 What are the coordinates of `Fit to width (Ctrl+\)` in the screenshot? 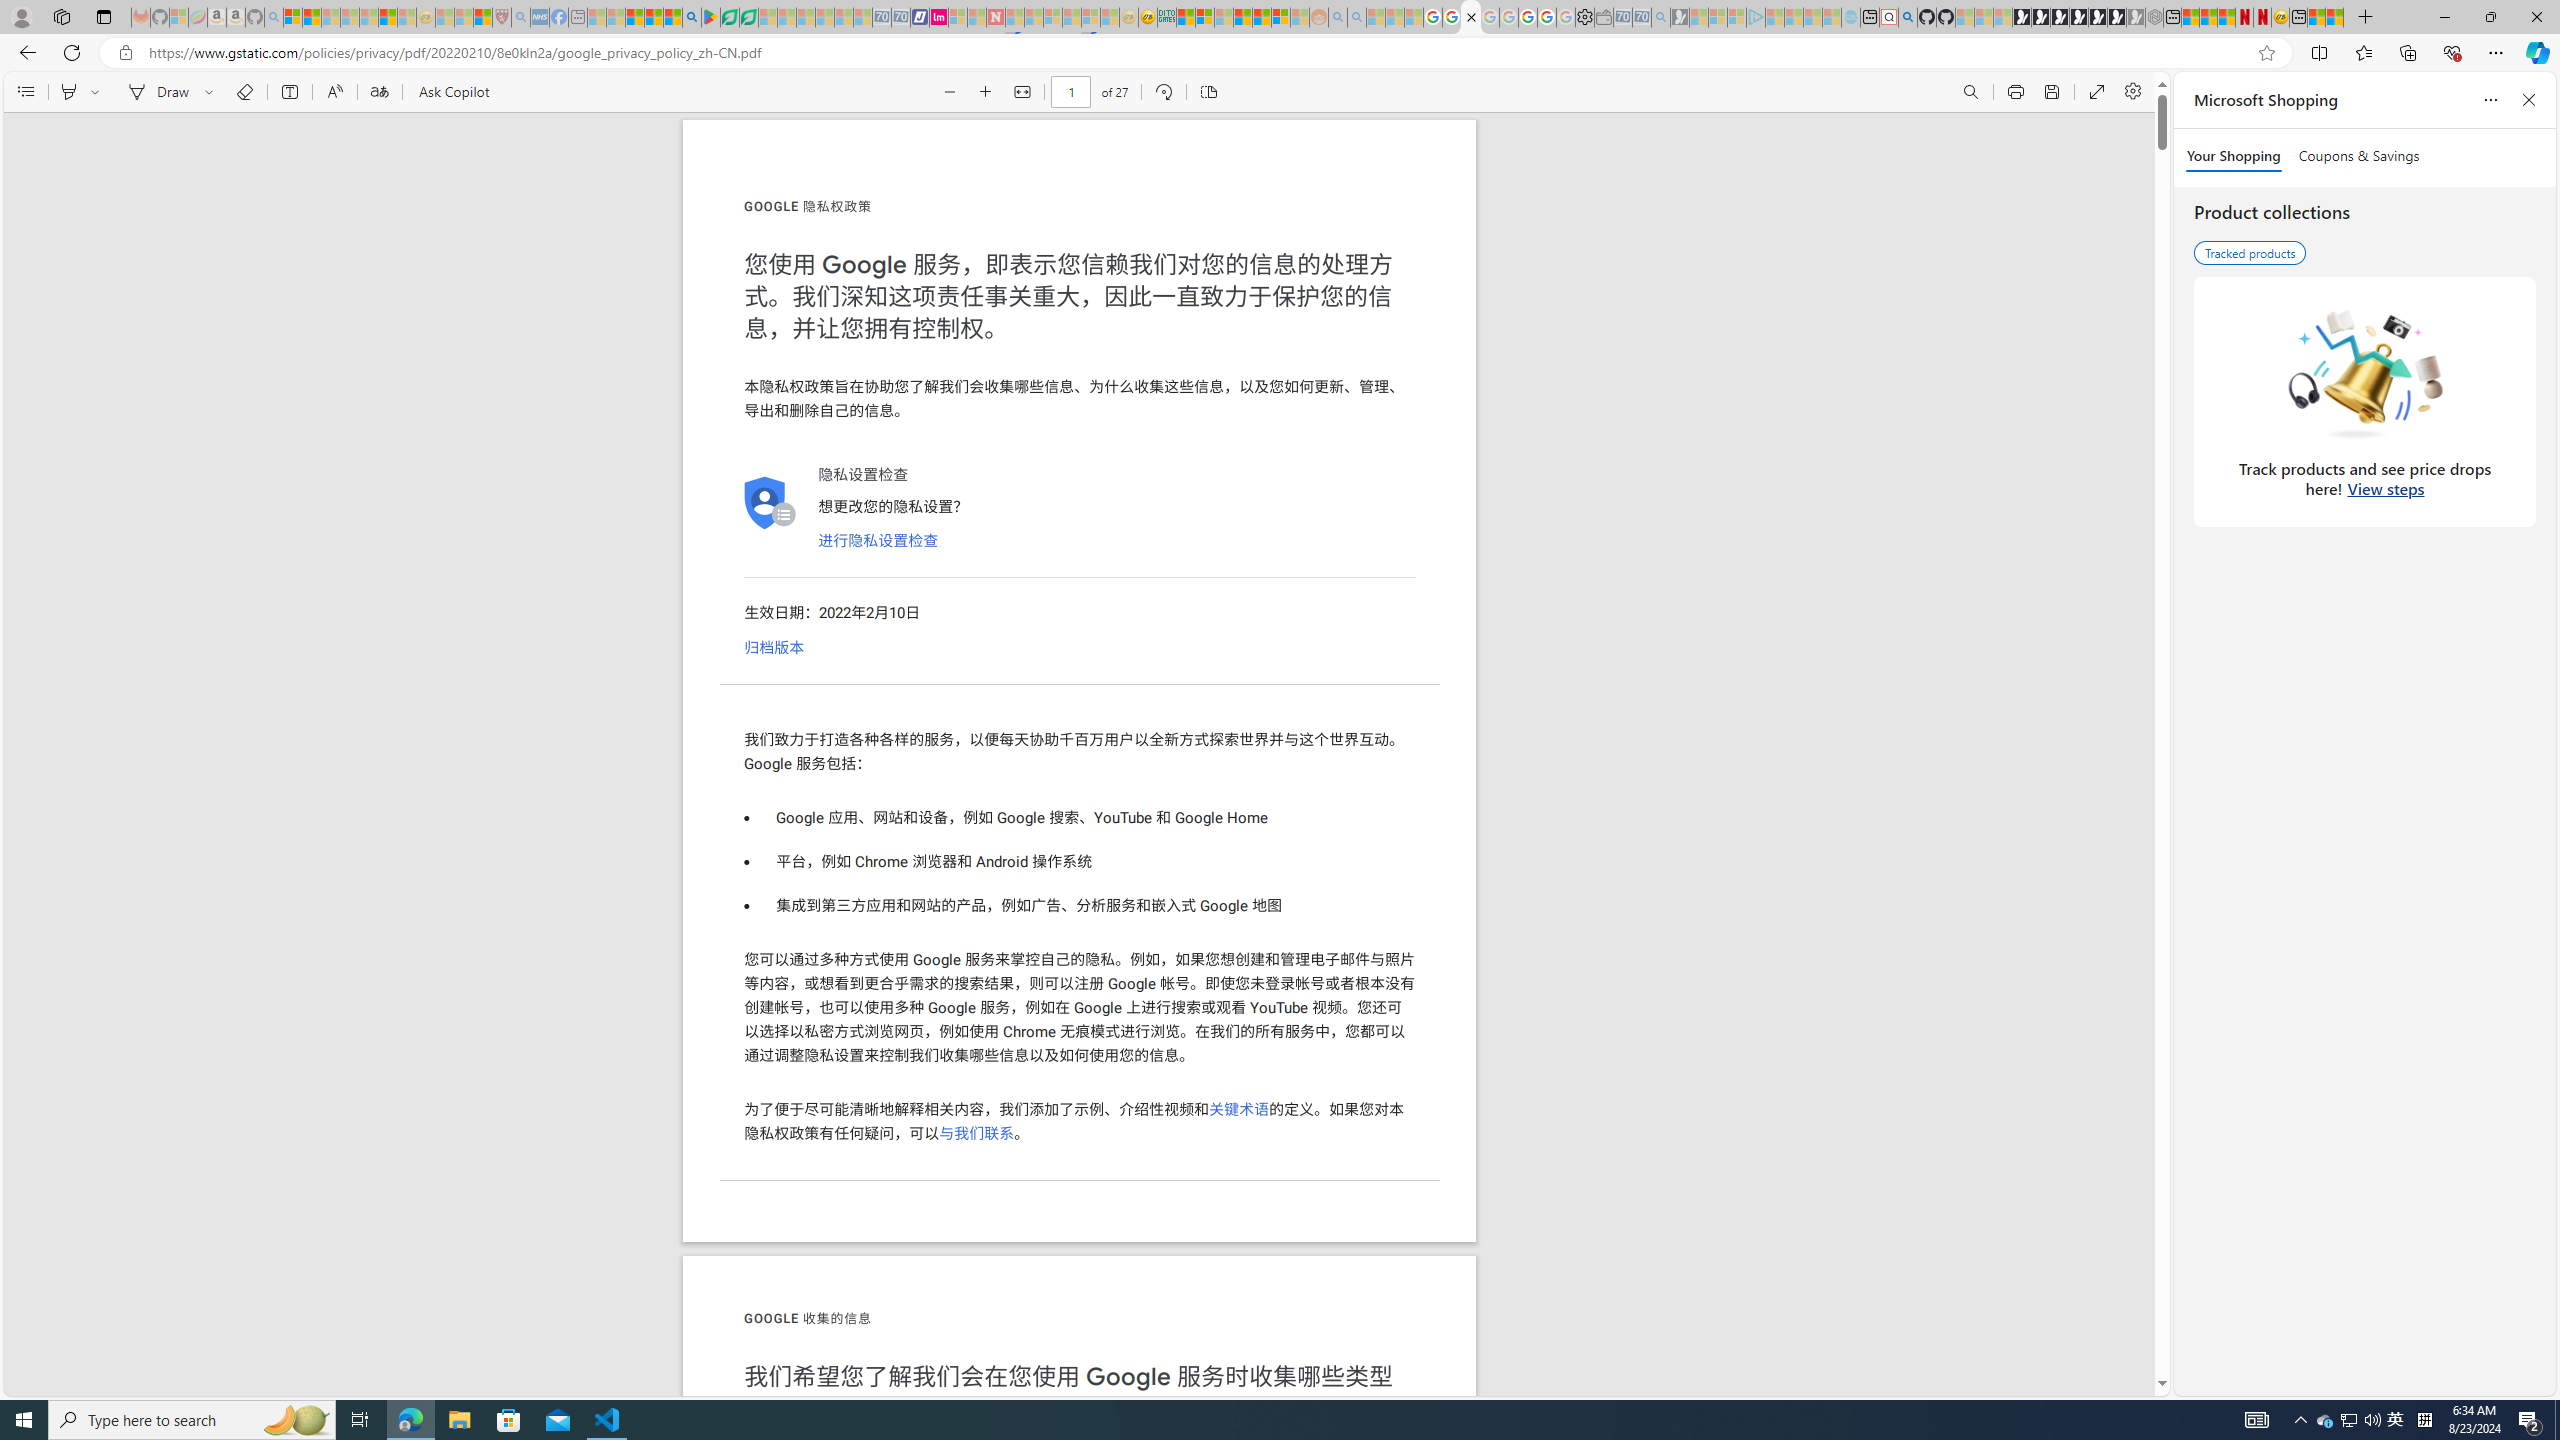 It's located at (1022, 92).